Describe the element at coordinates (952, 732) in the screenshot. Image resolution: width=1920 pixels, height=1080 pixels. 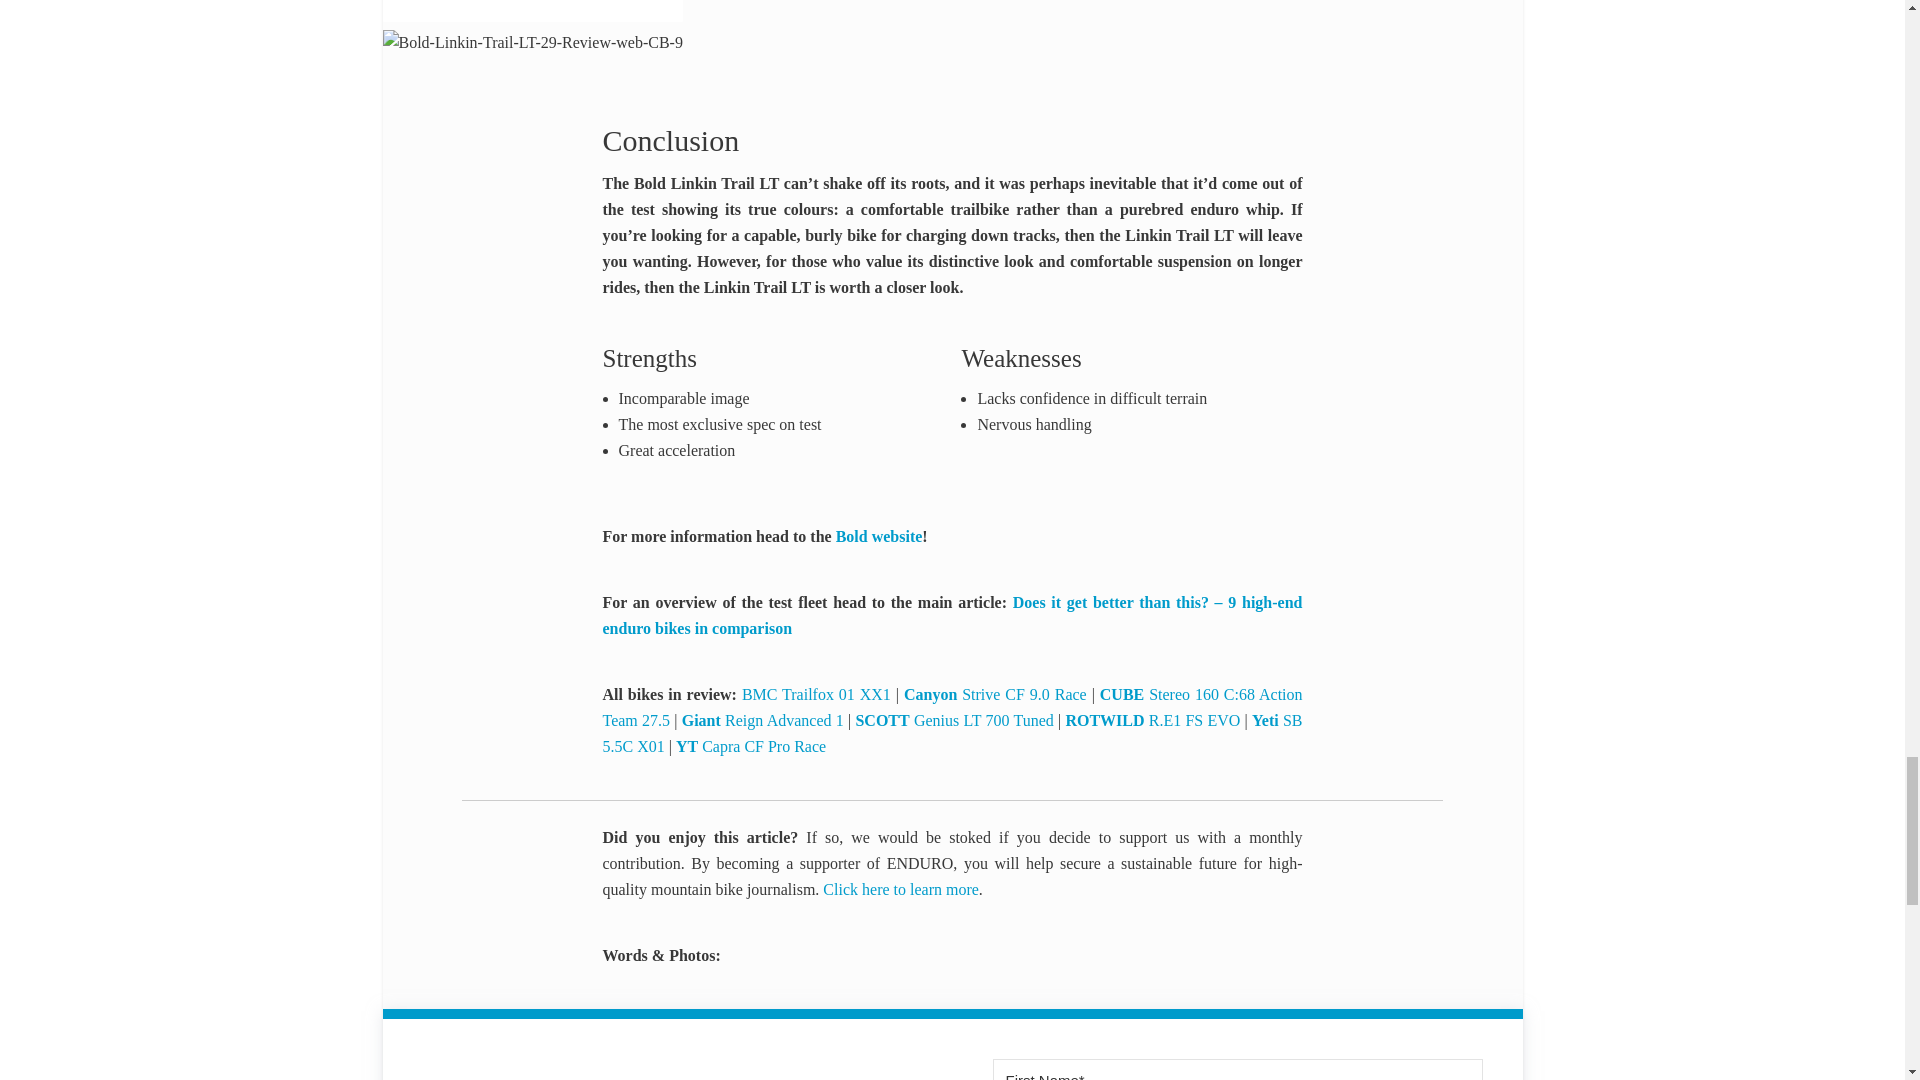
I see `Yeti SB 5.5C X01` at that location.